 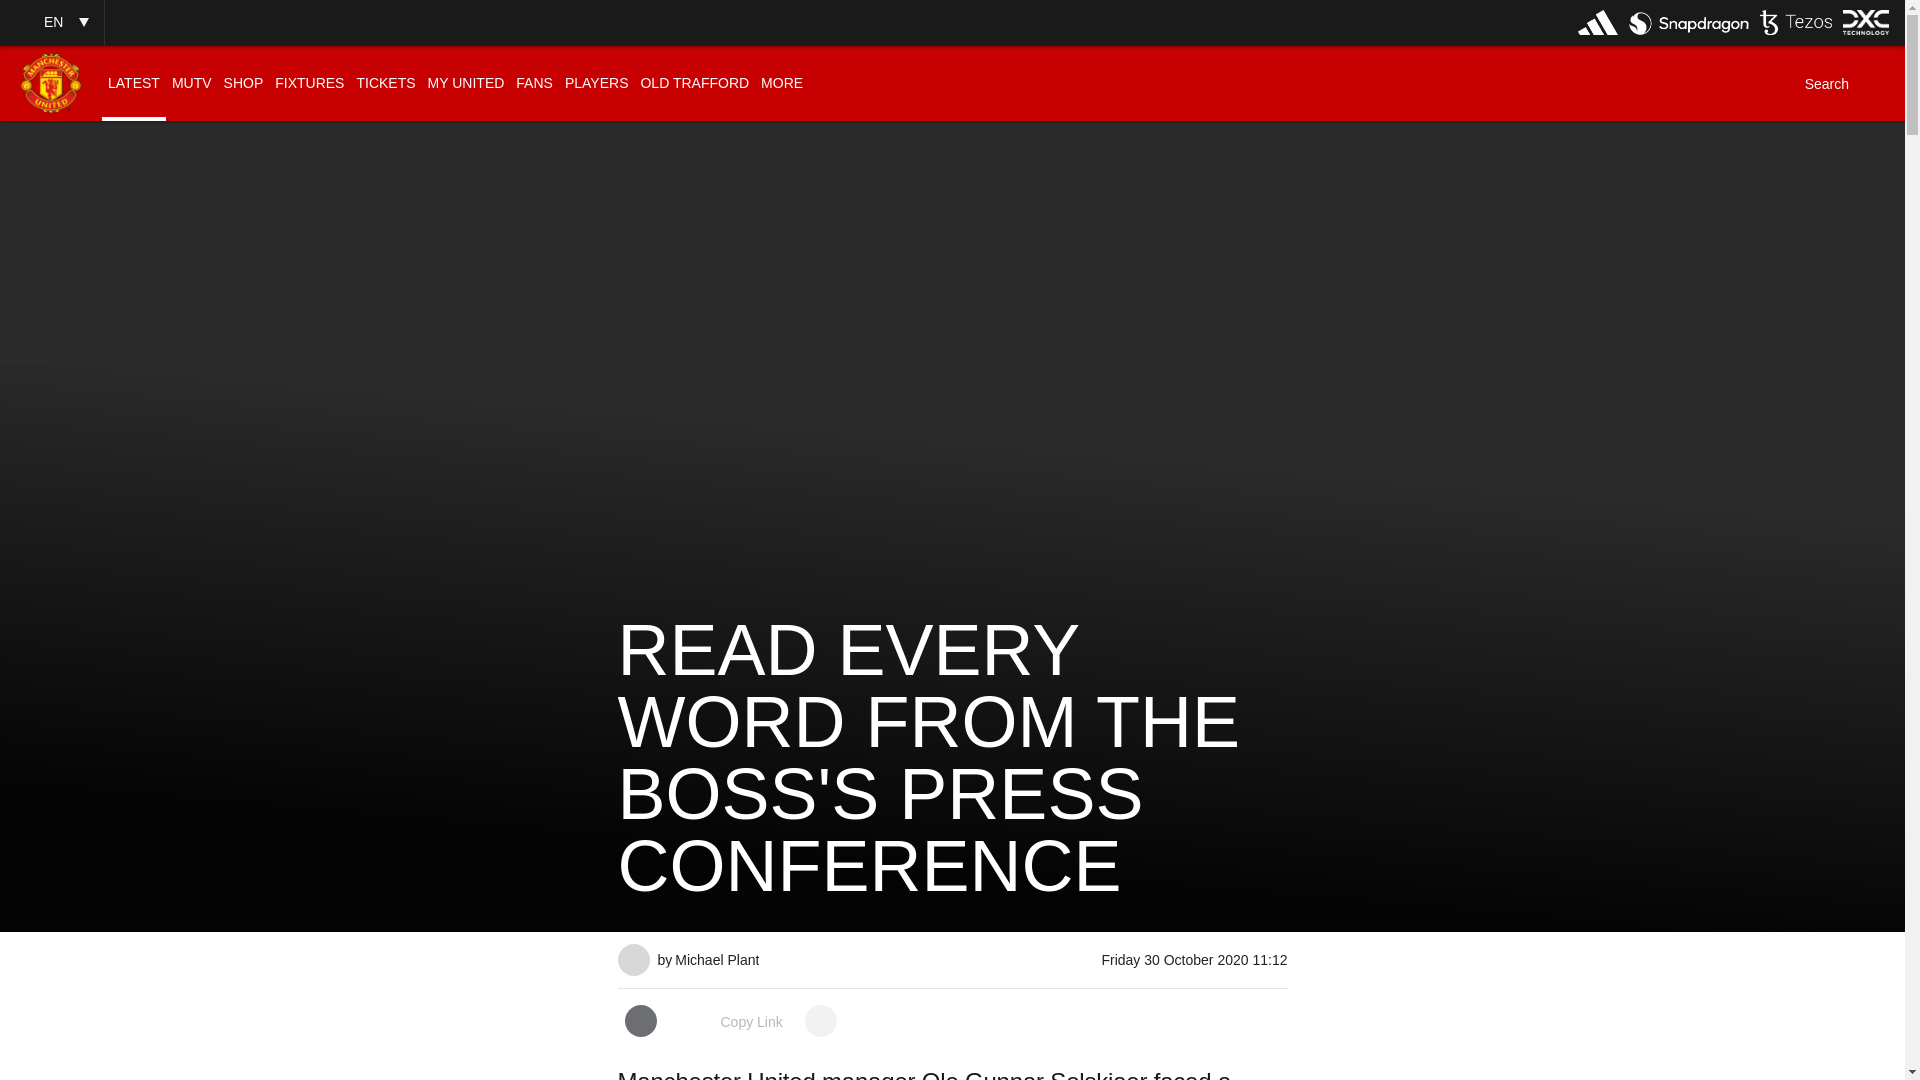 What do you see at coordinates (308, 83) in the screenshot?
I see `FIXTURES` at bounding box center [308, 83].